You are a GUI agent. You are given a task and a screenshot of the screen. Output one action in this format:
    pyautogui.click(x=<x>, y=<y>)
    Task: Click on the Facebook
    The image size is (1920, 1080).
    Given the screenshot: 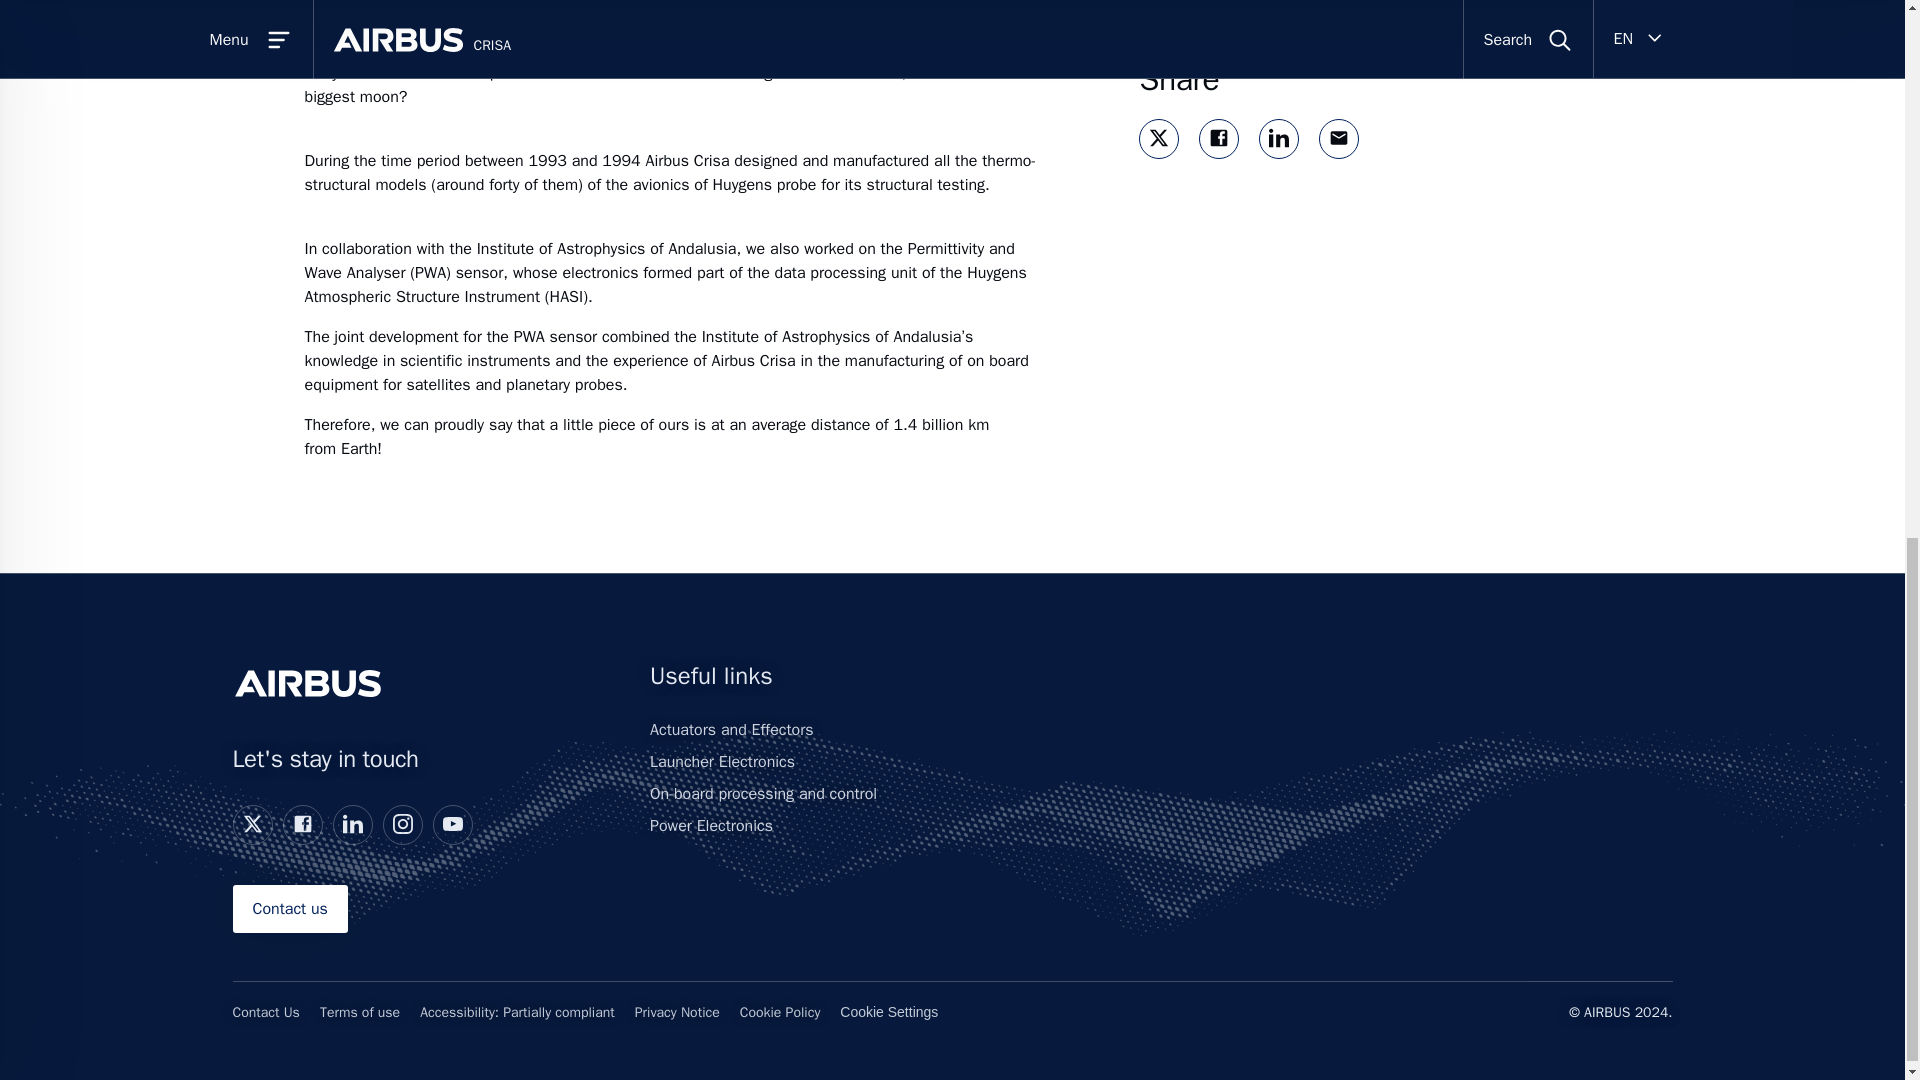 What is the action you would take?
    pyautogui.click(x=302, y=824)
    